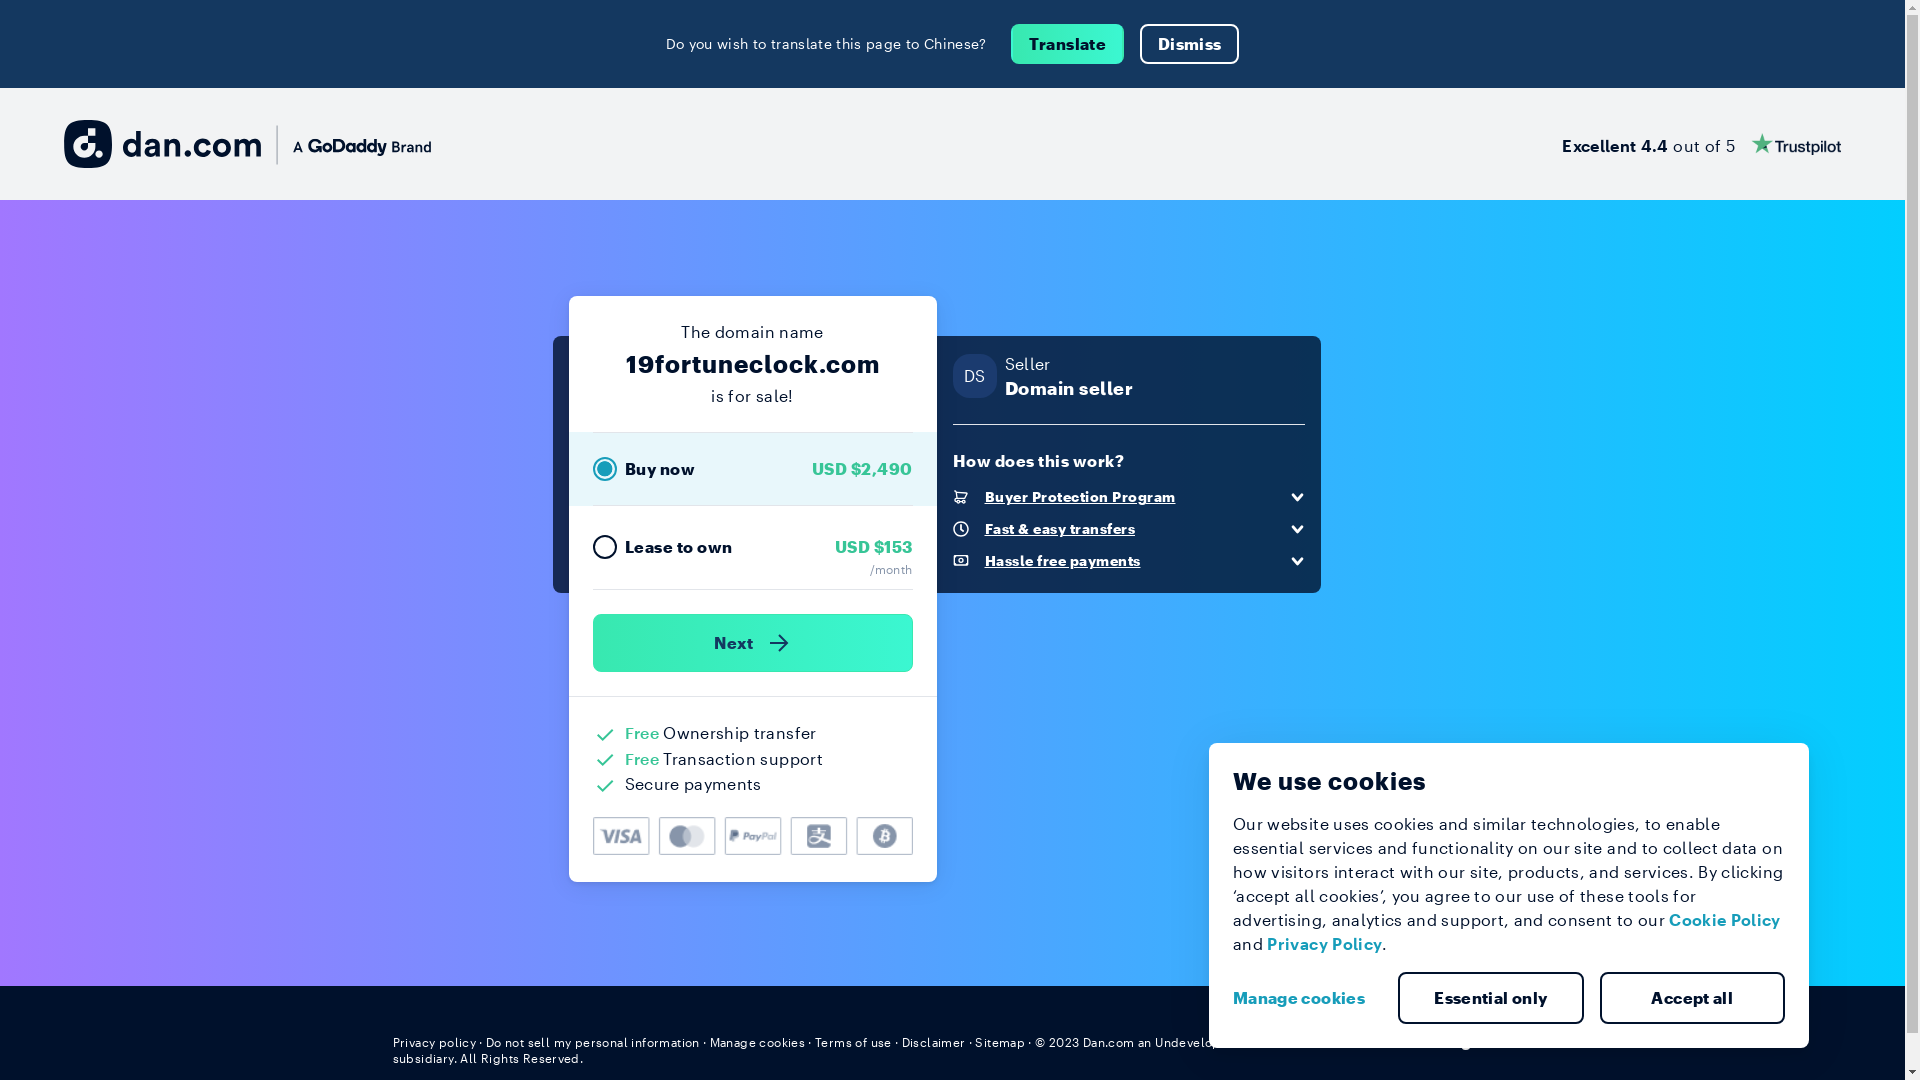  What do you see at coordinates (752, 643) in the screenshot?
I see `Next
)` at bounding box center [752, 643].